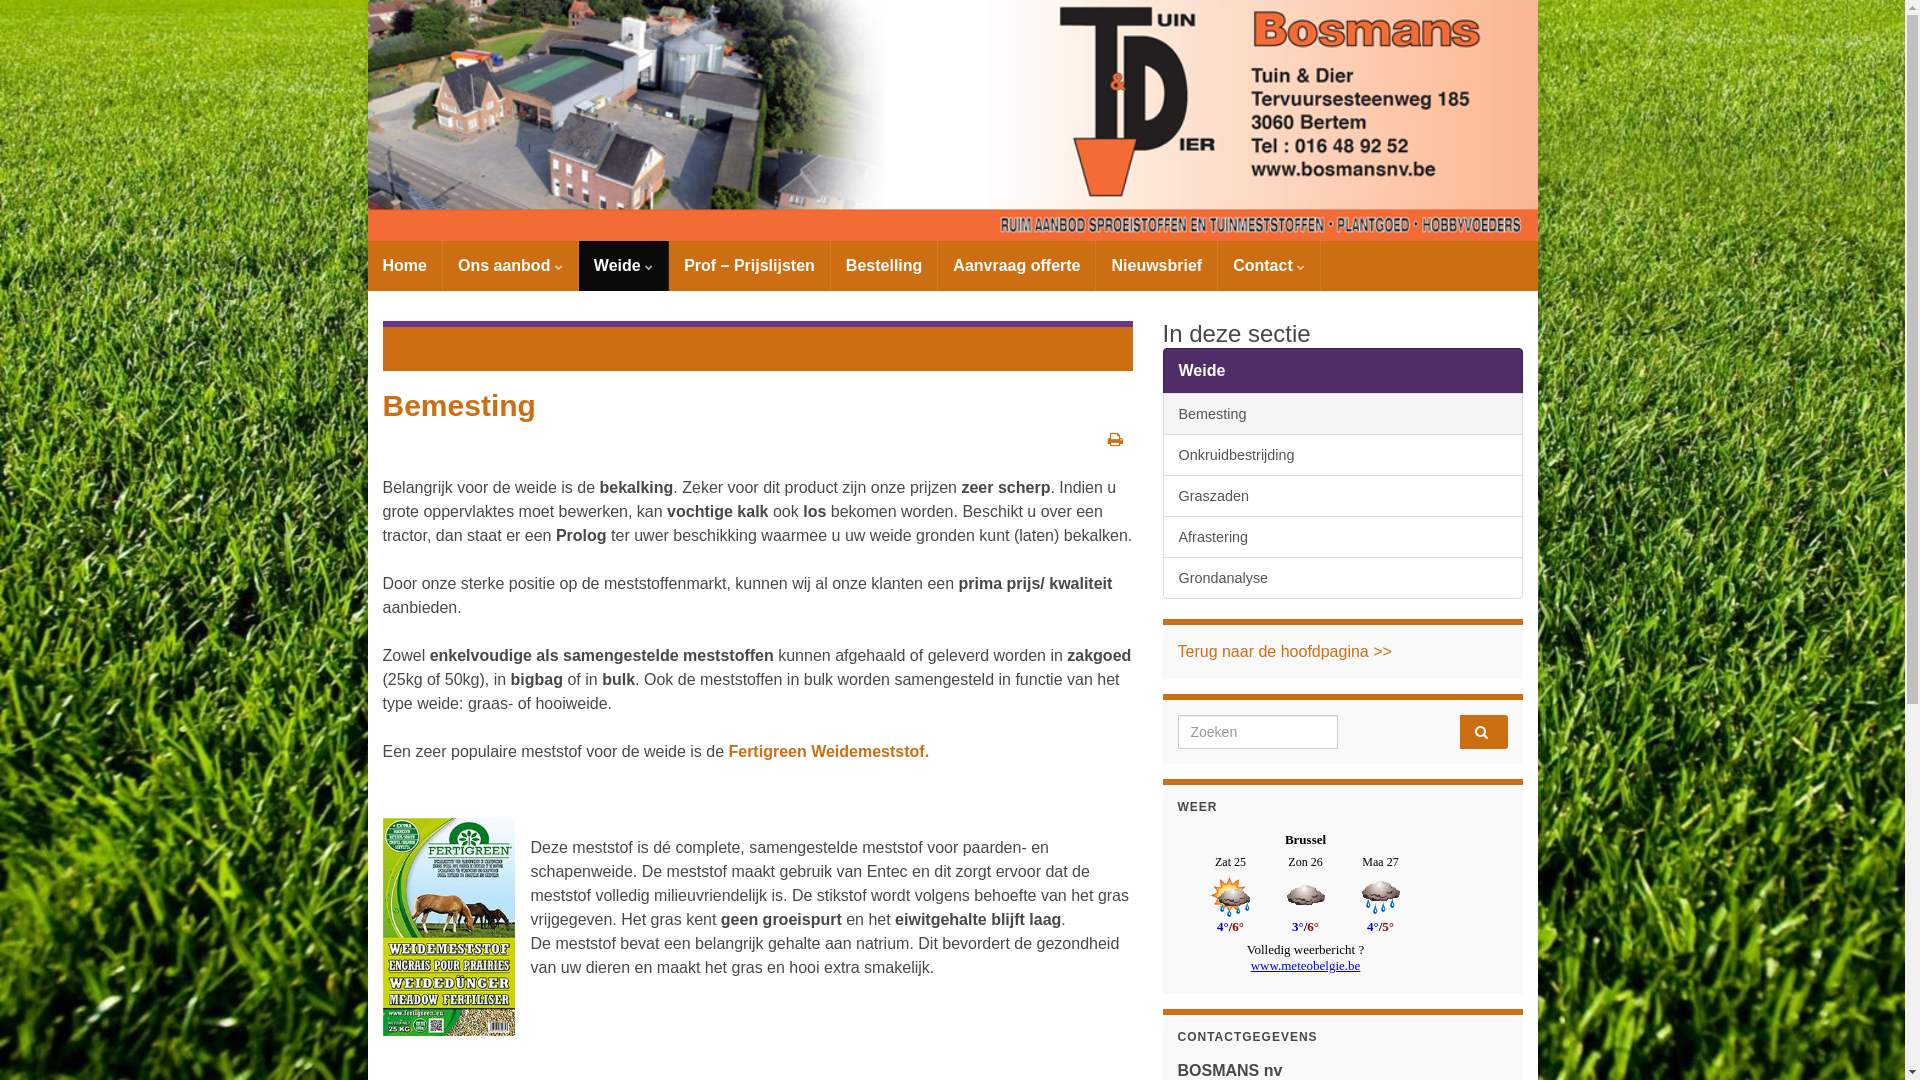  Describe the element at coordinates (1342, 414) in the screenshot. I see `Bemesting` at that location.